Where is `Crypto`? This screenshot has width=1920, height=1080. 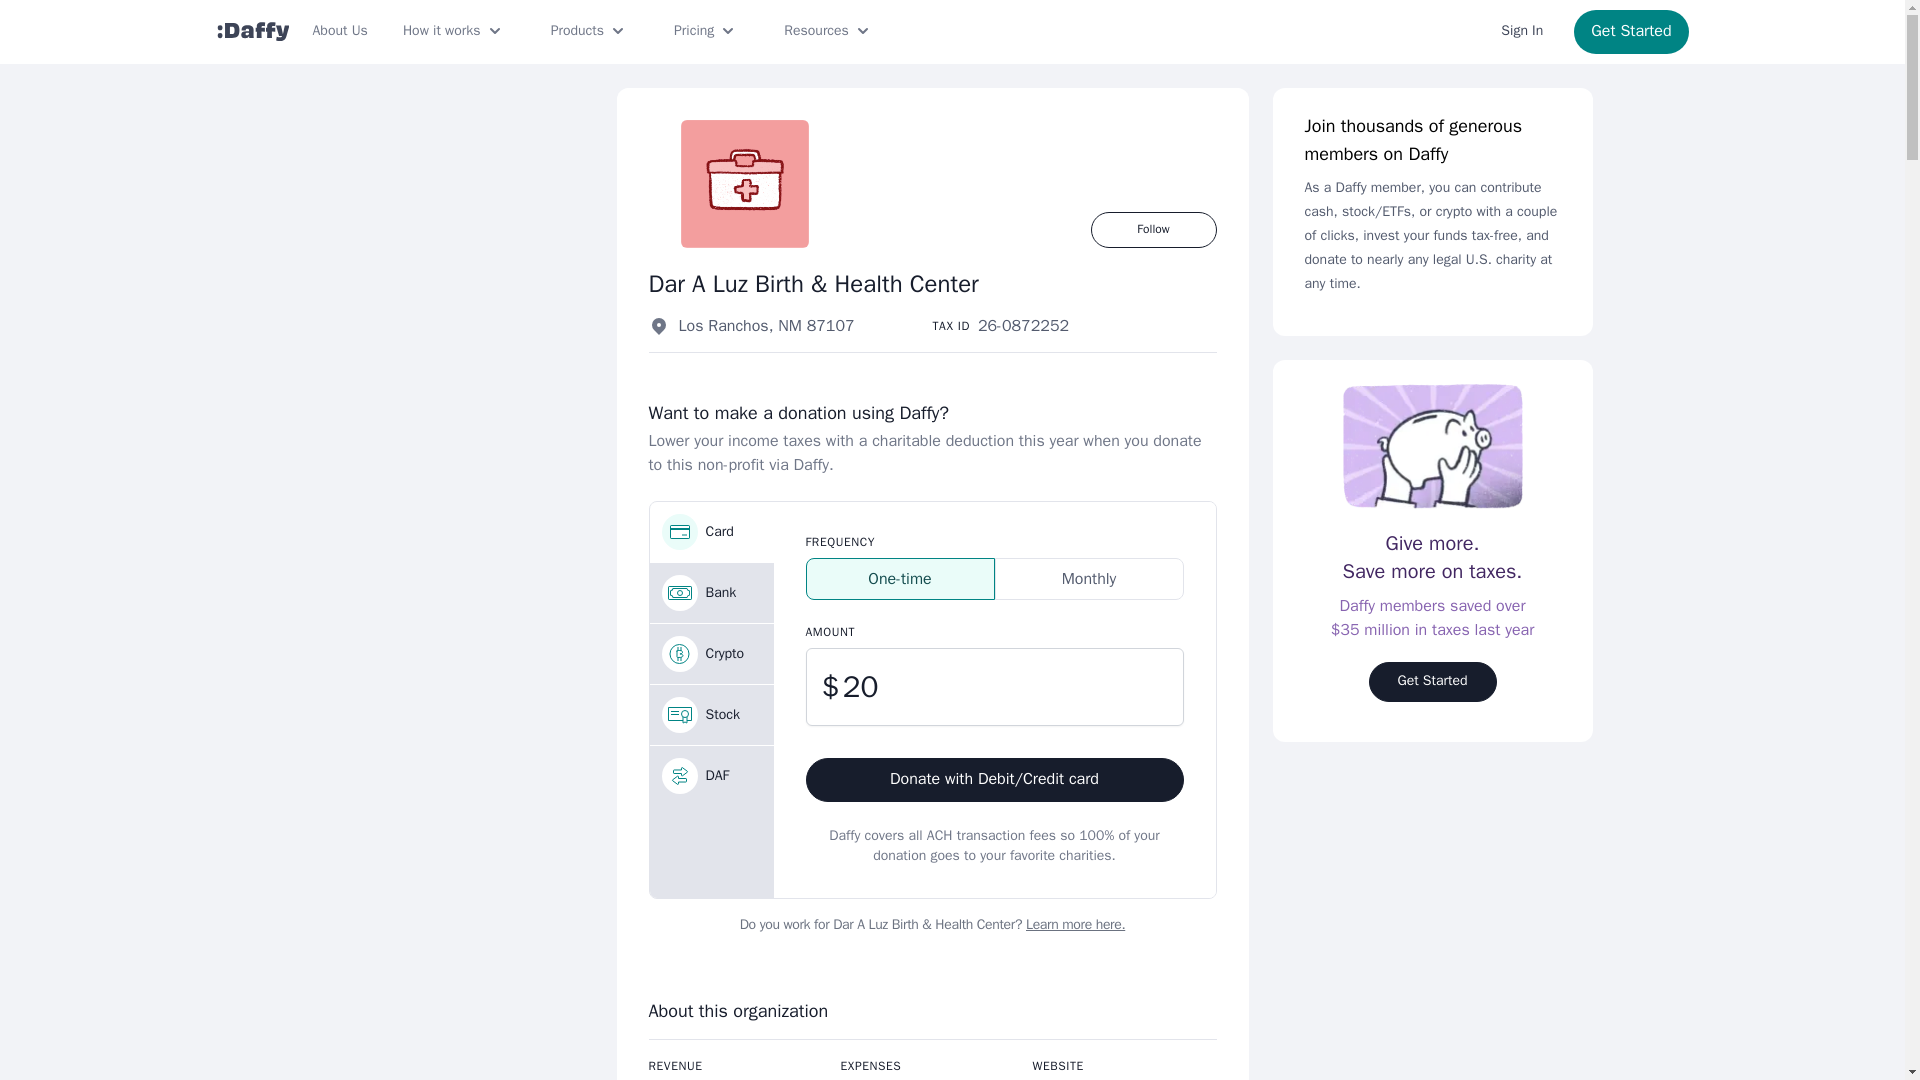
Crypto is located at coordinates (712, 654).